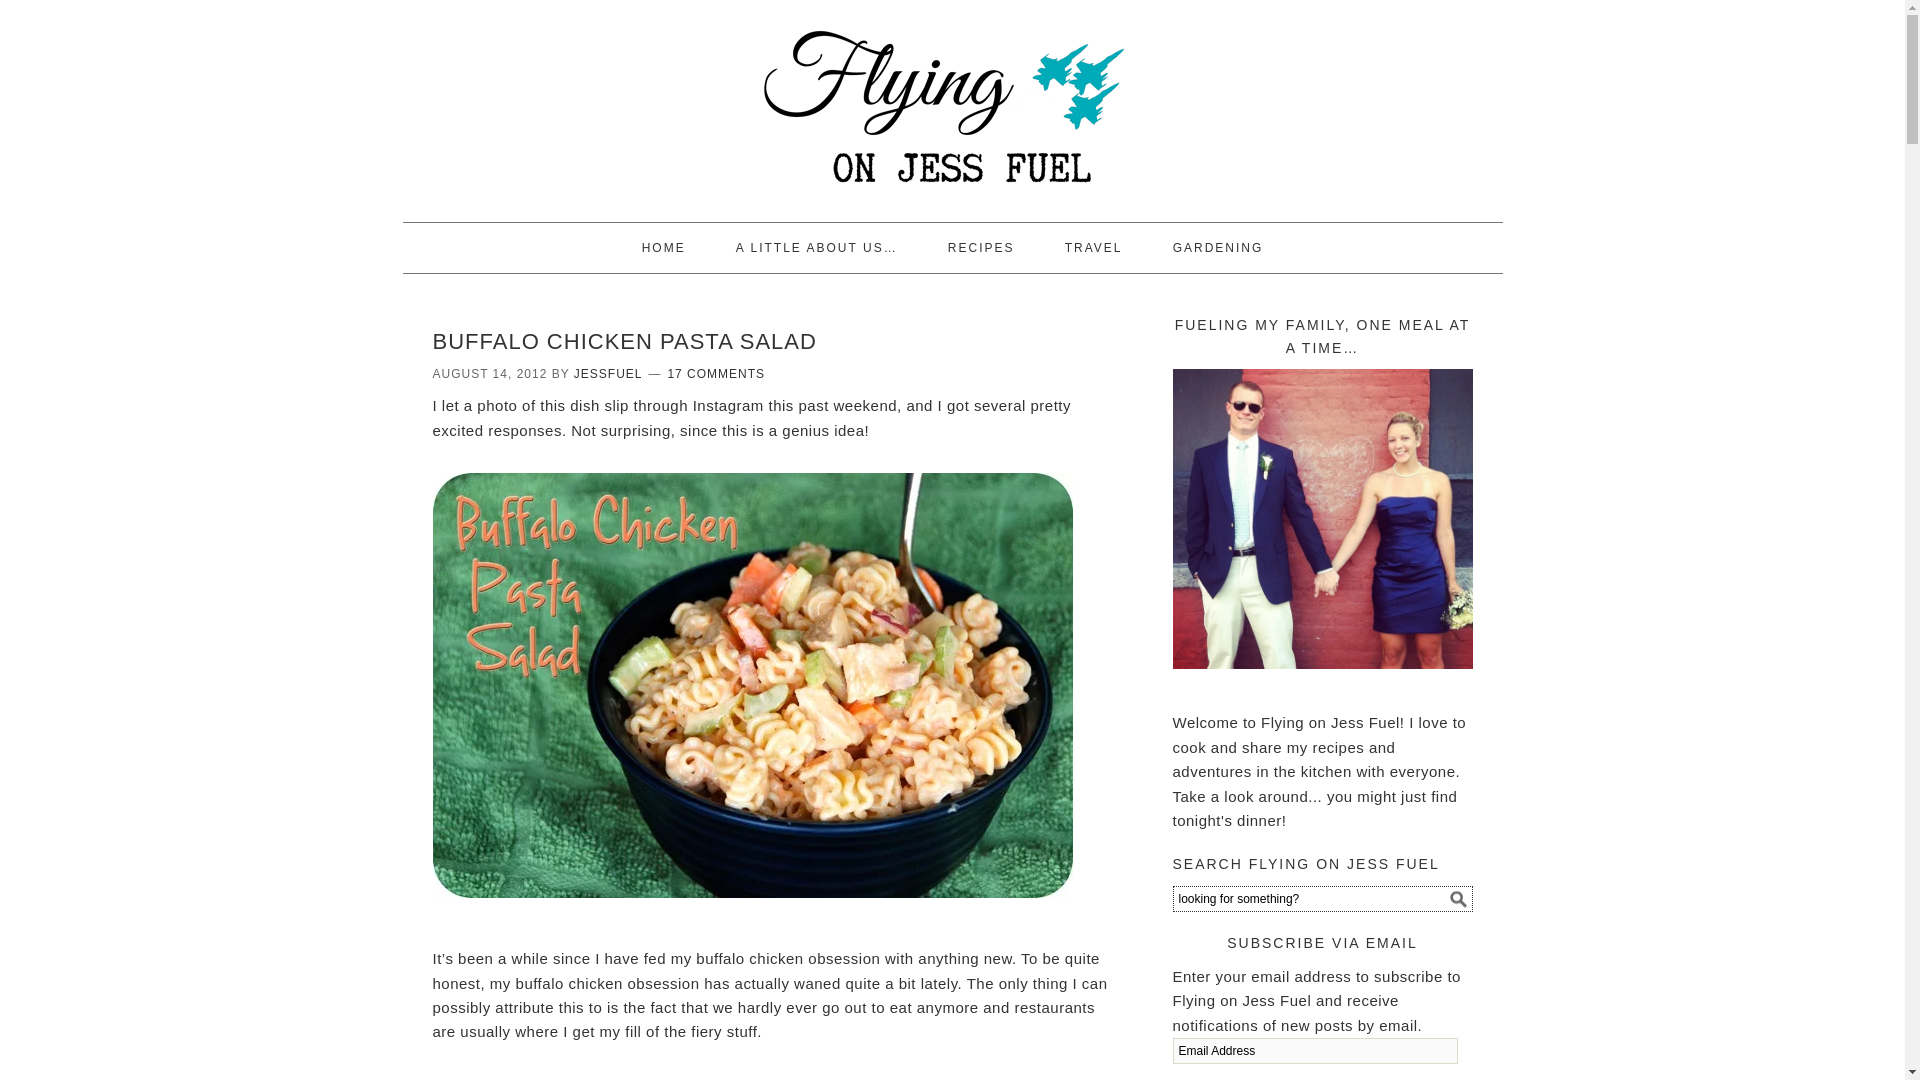 The width and height of the screenshot is (1920, 1080). What do you see at coordinates (715, 374) in the screenshot?
I see `17 COMMENTS` at bounding box center [715, 374].